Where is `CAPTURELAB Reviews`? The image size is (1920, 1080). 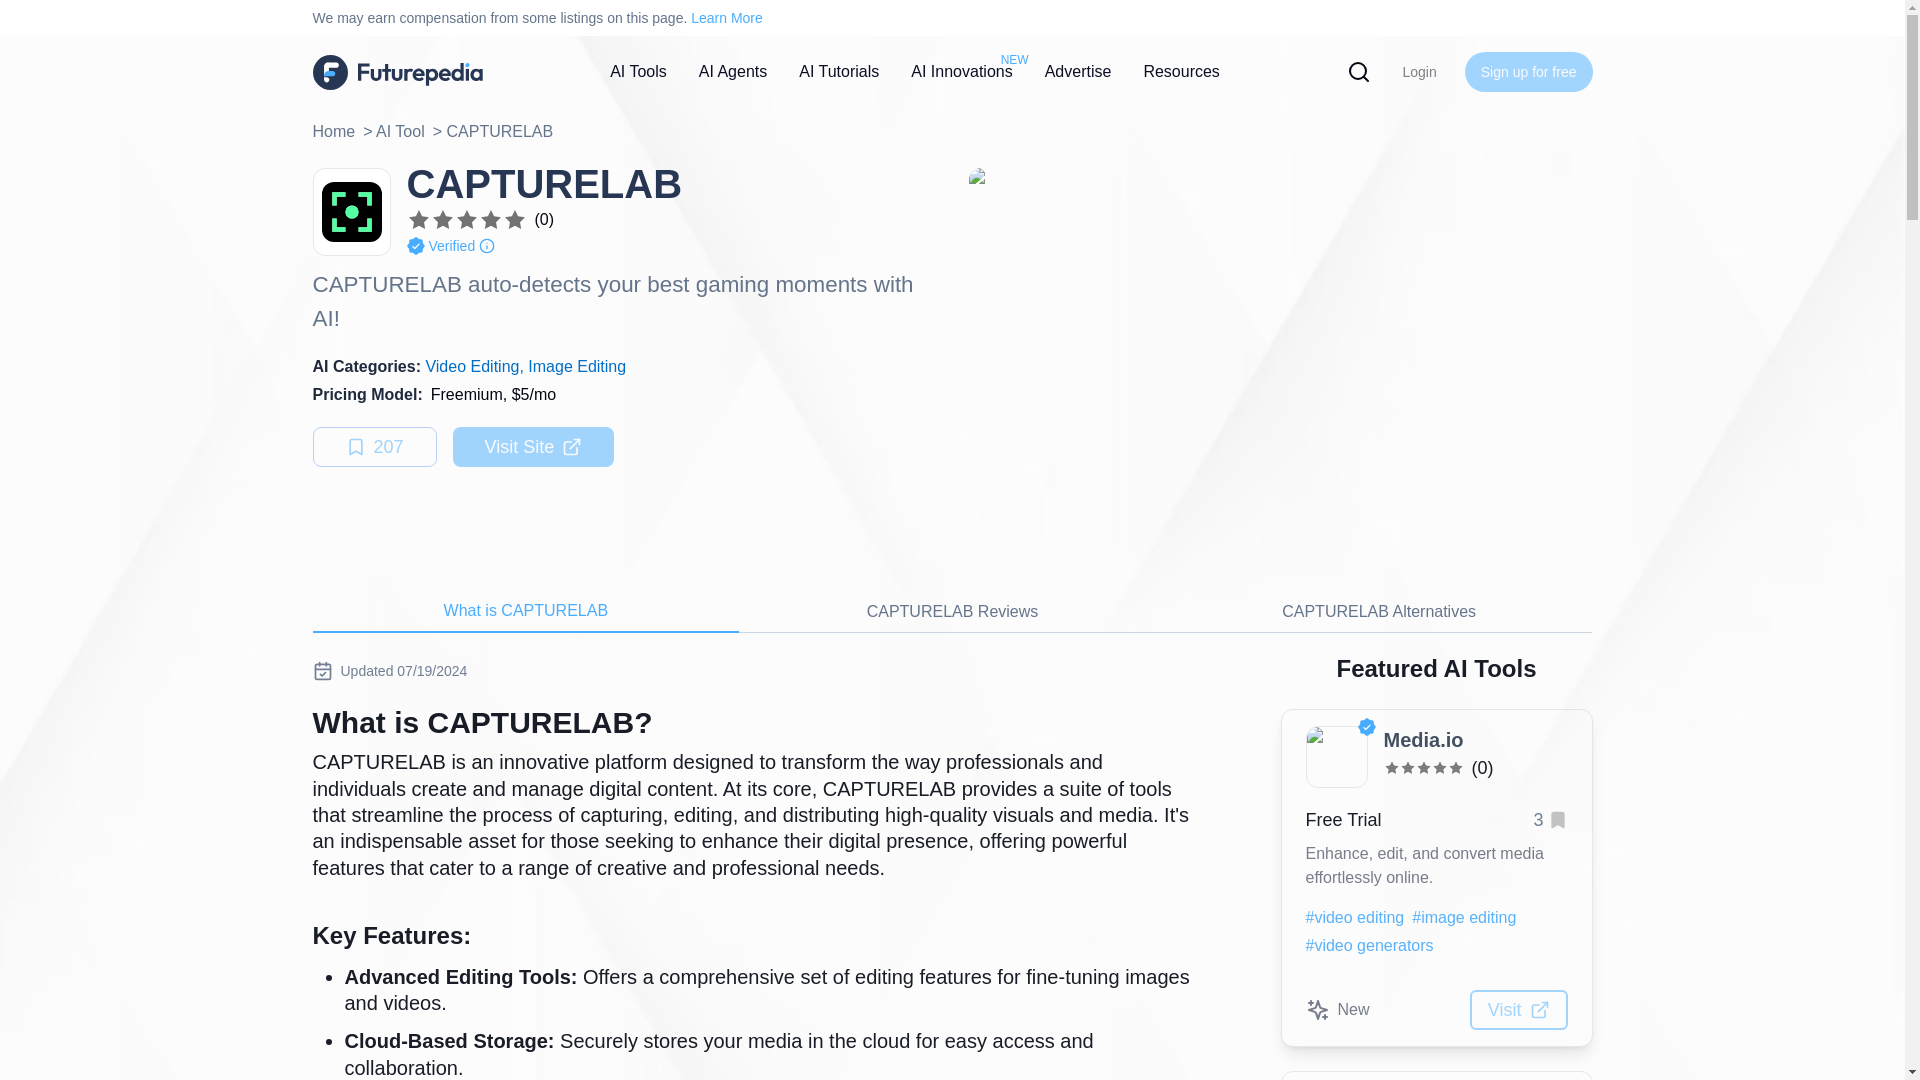 CAPTURELAB Reviews is located at coordinates (952, 611).